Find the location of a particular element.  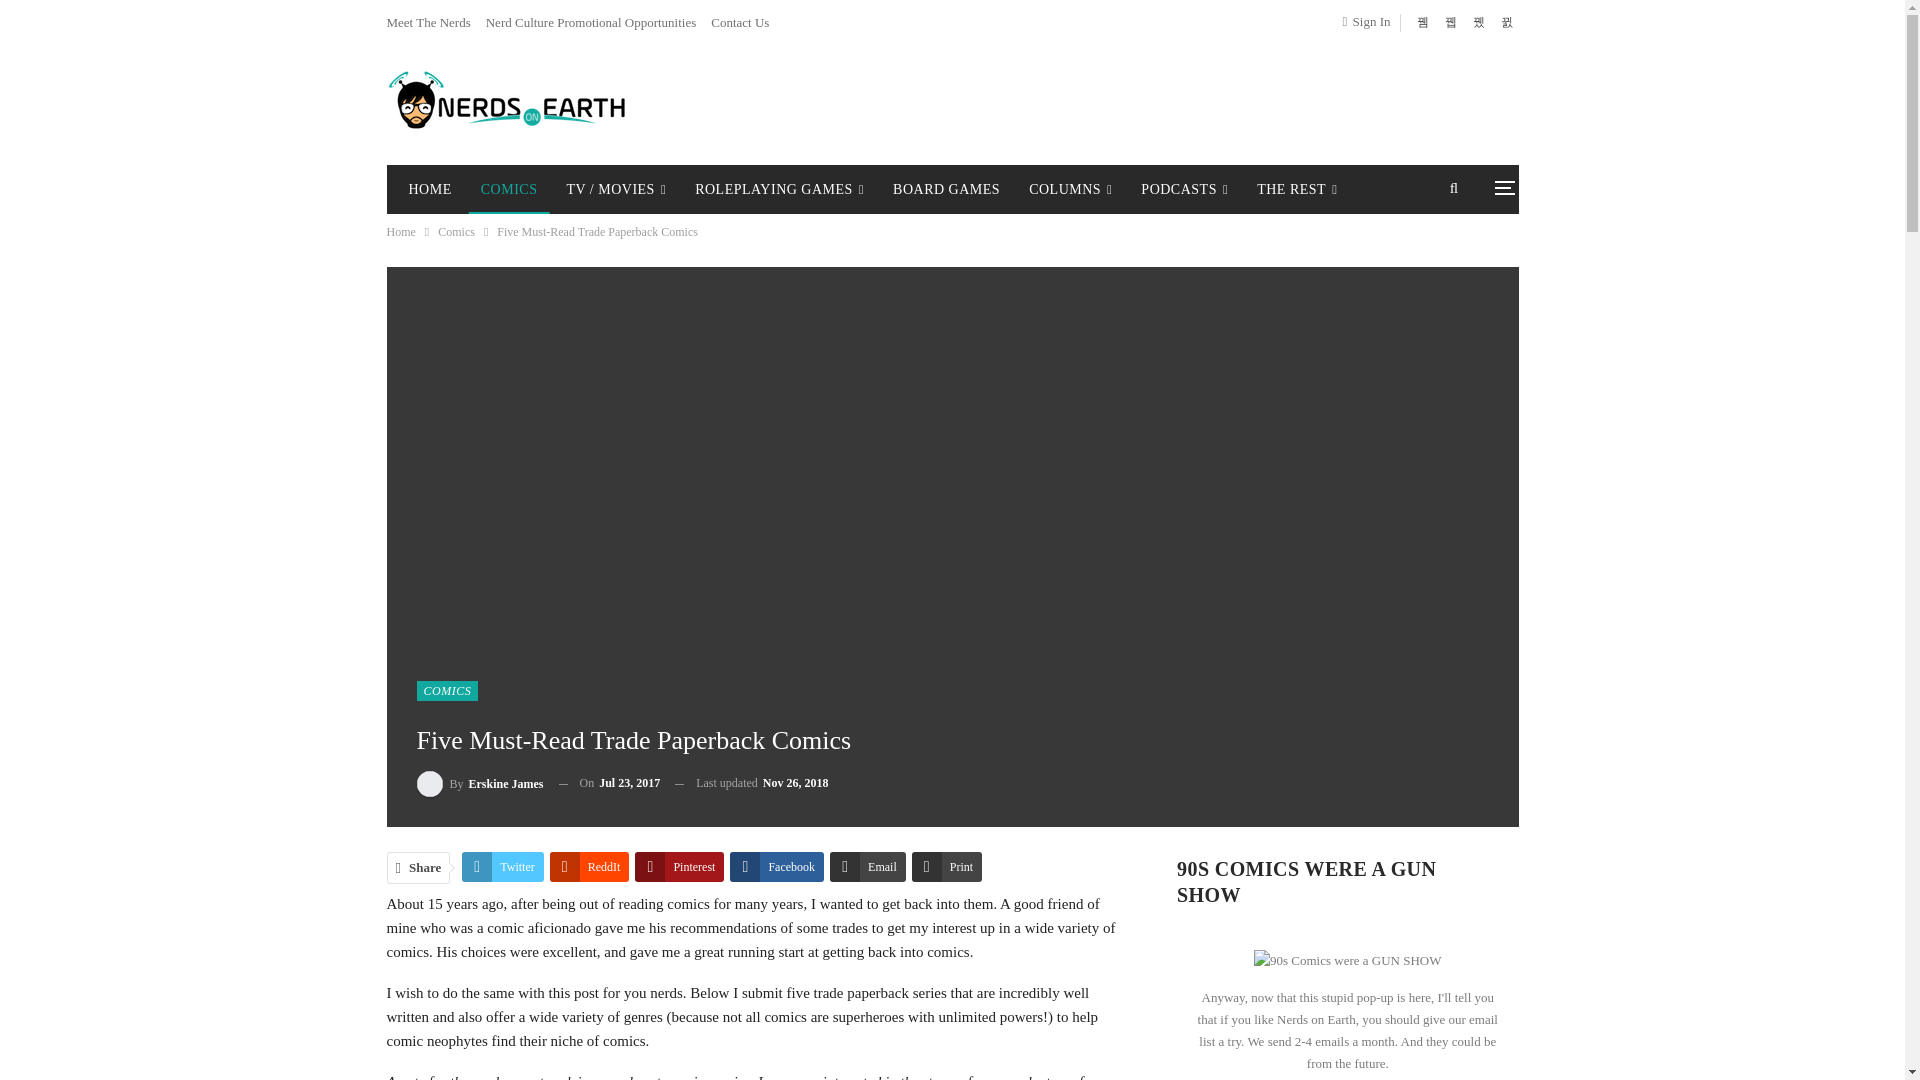

Contact Us is located at coordinates (740, 22).